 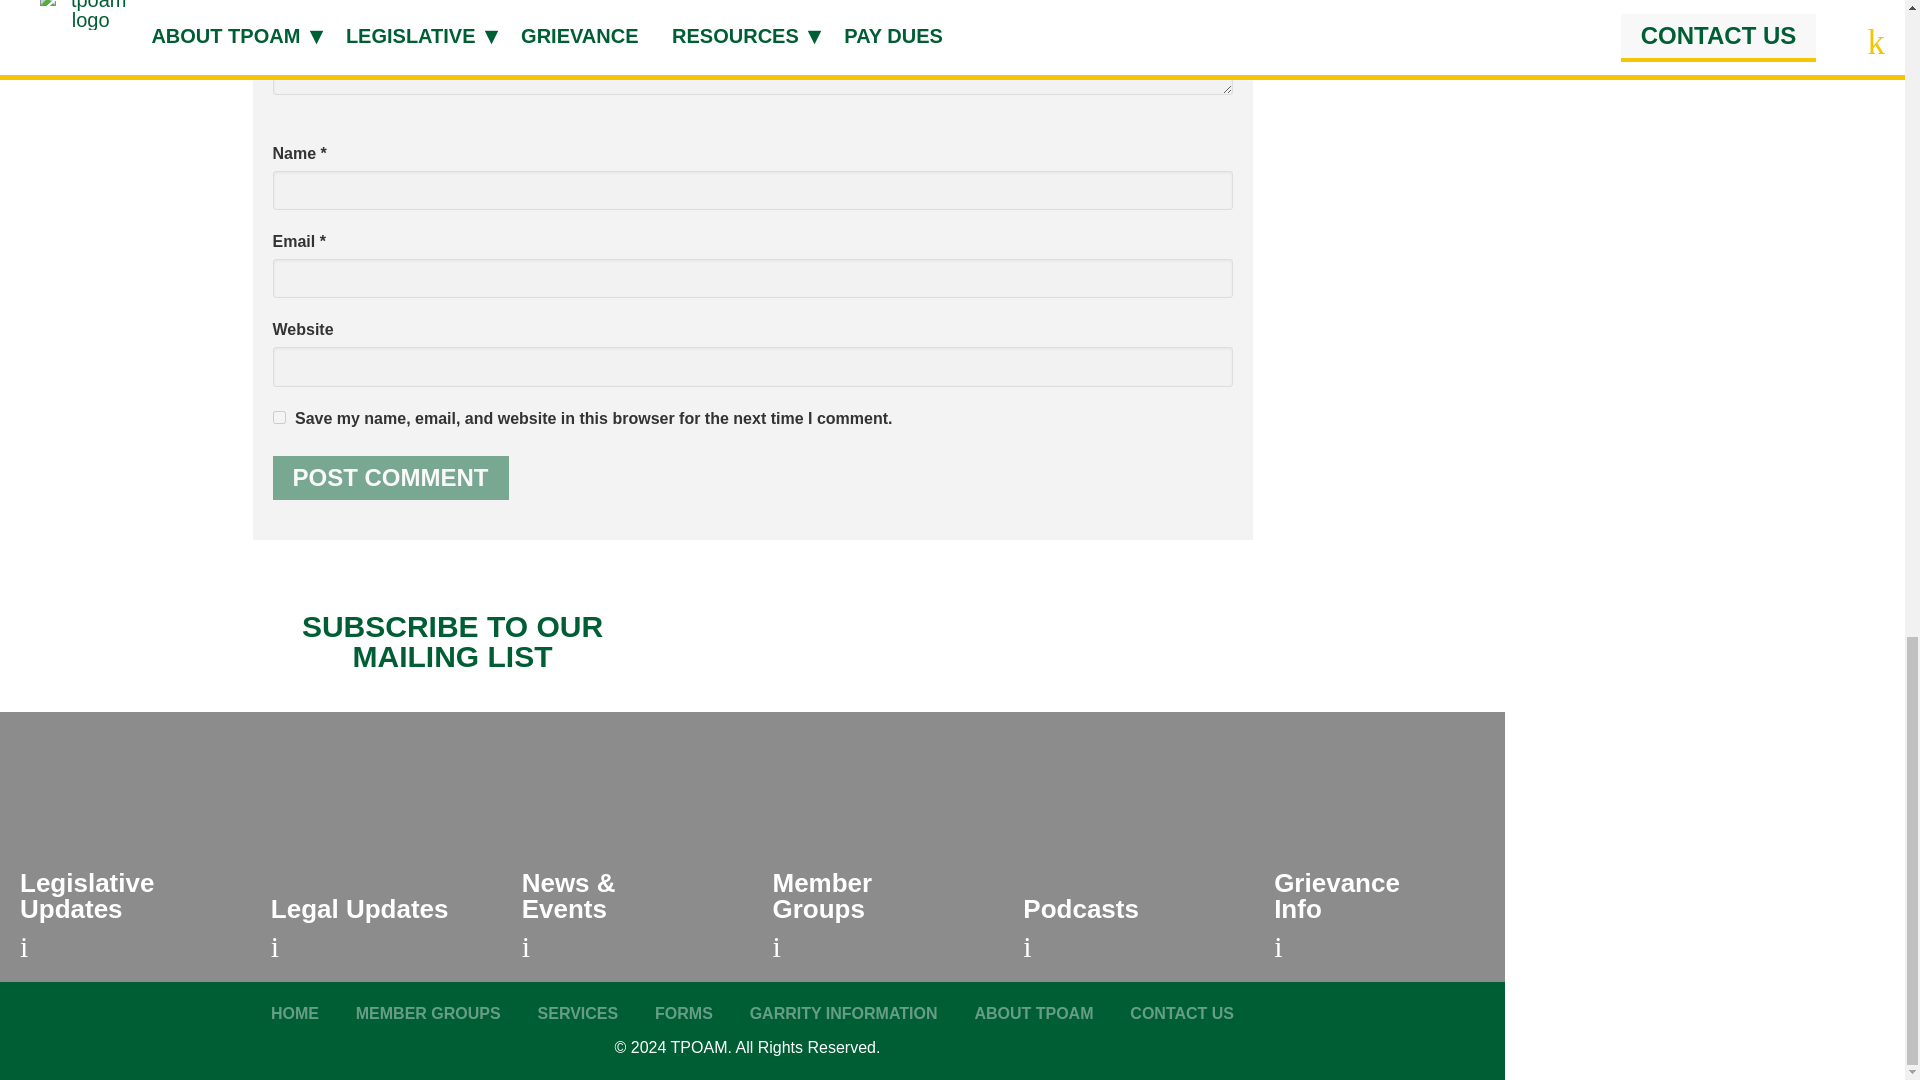 What do you see at coordinates (578, 1013) in the screenshot?
I see `Services` at bounding box center [578, 1013].